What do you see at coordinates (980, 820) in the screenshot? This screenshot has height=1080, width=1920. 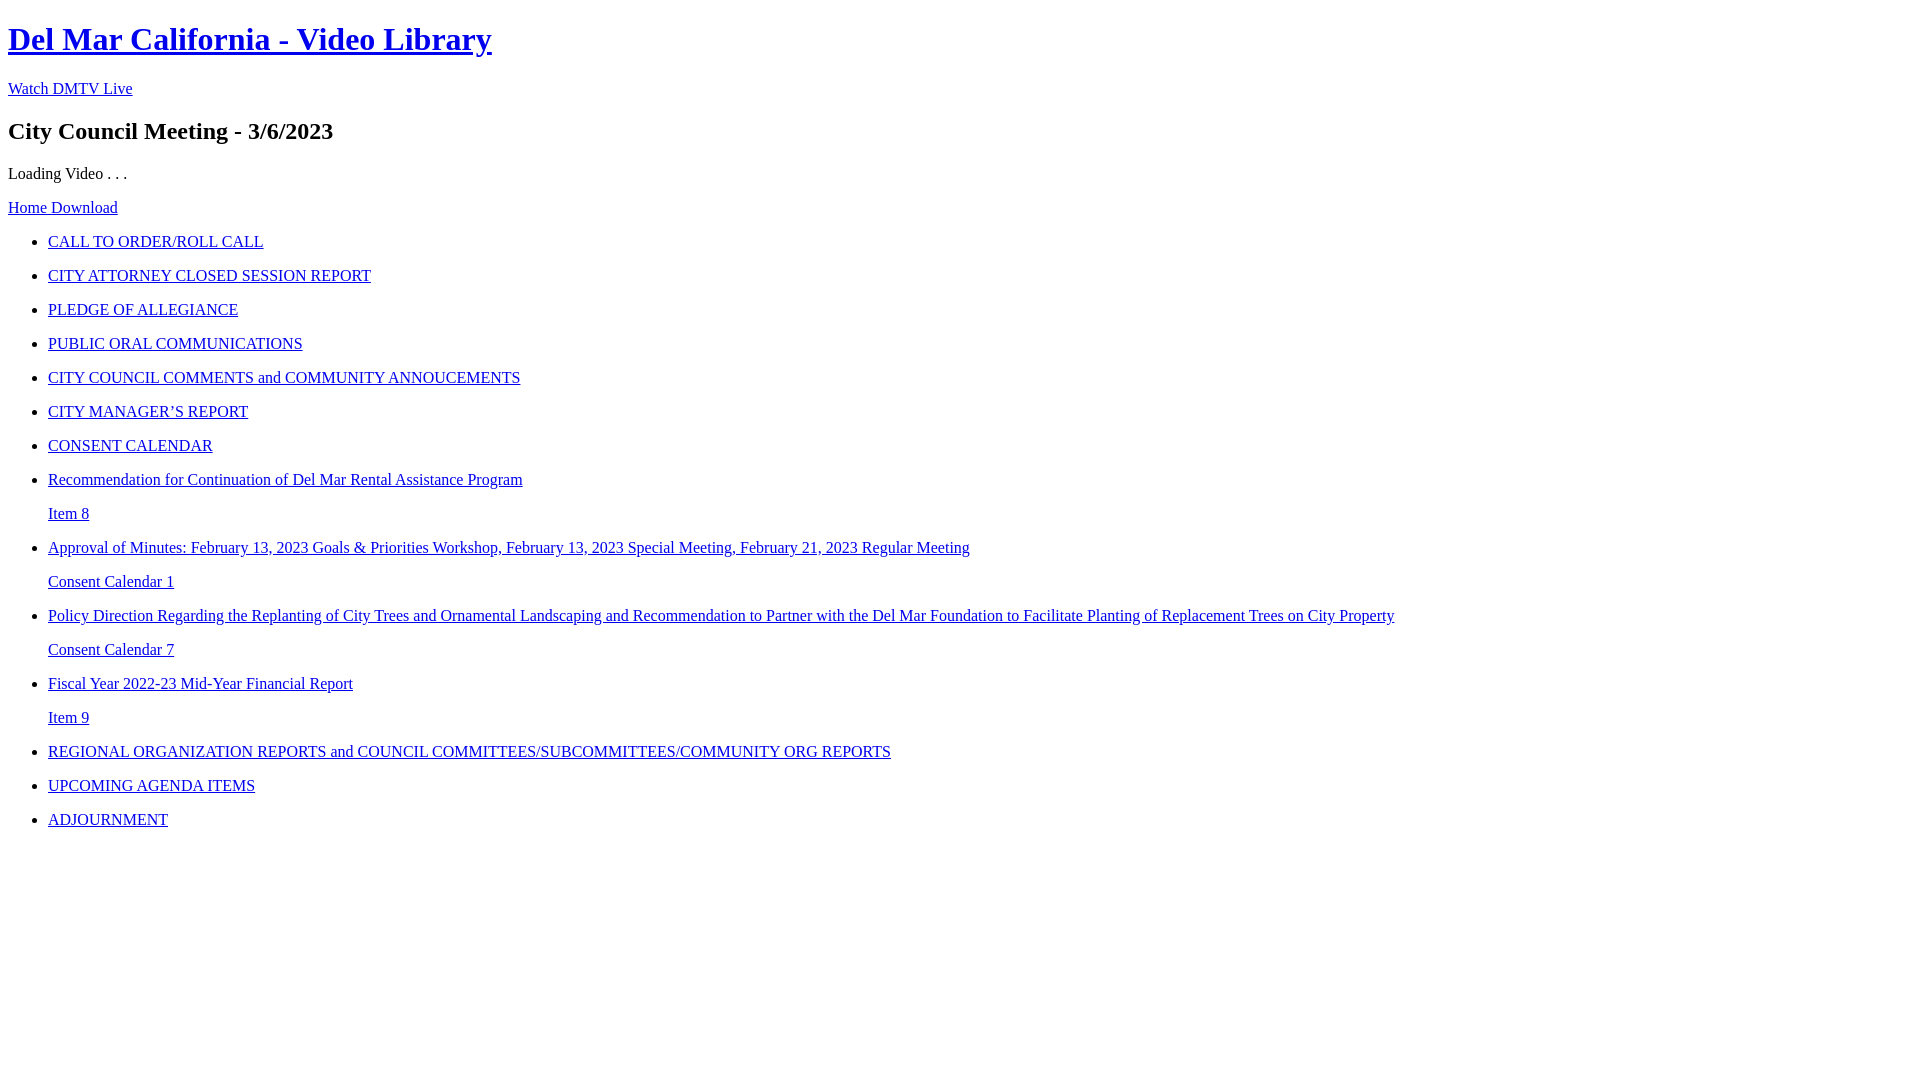 I see `ADJOURNMENT` at bounding box center [980, 820].